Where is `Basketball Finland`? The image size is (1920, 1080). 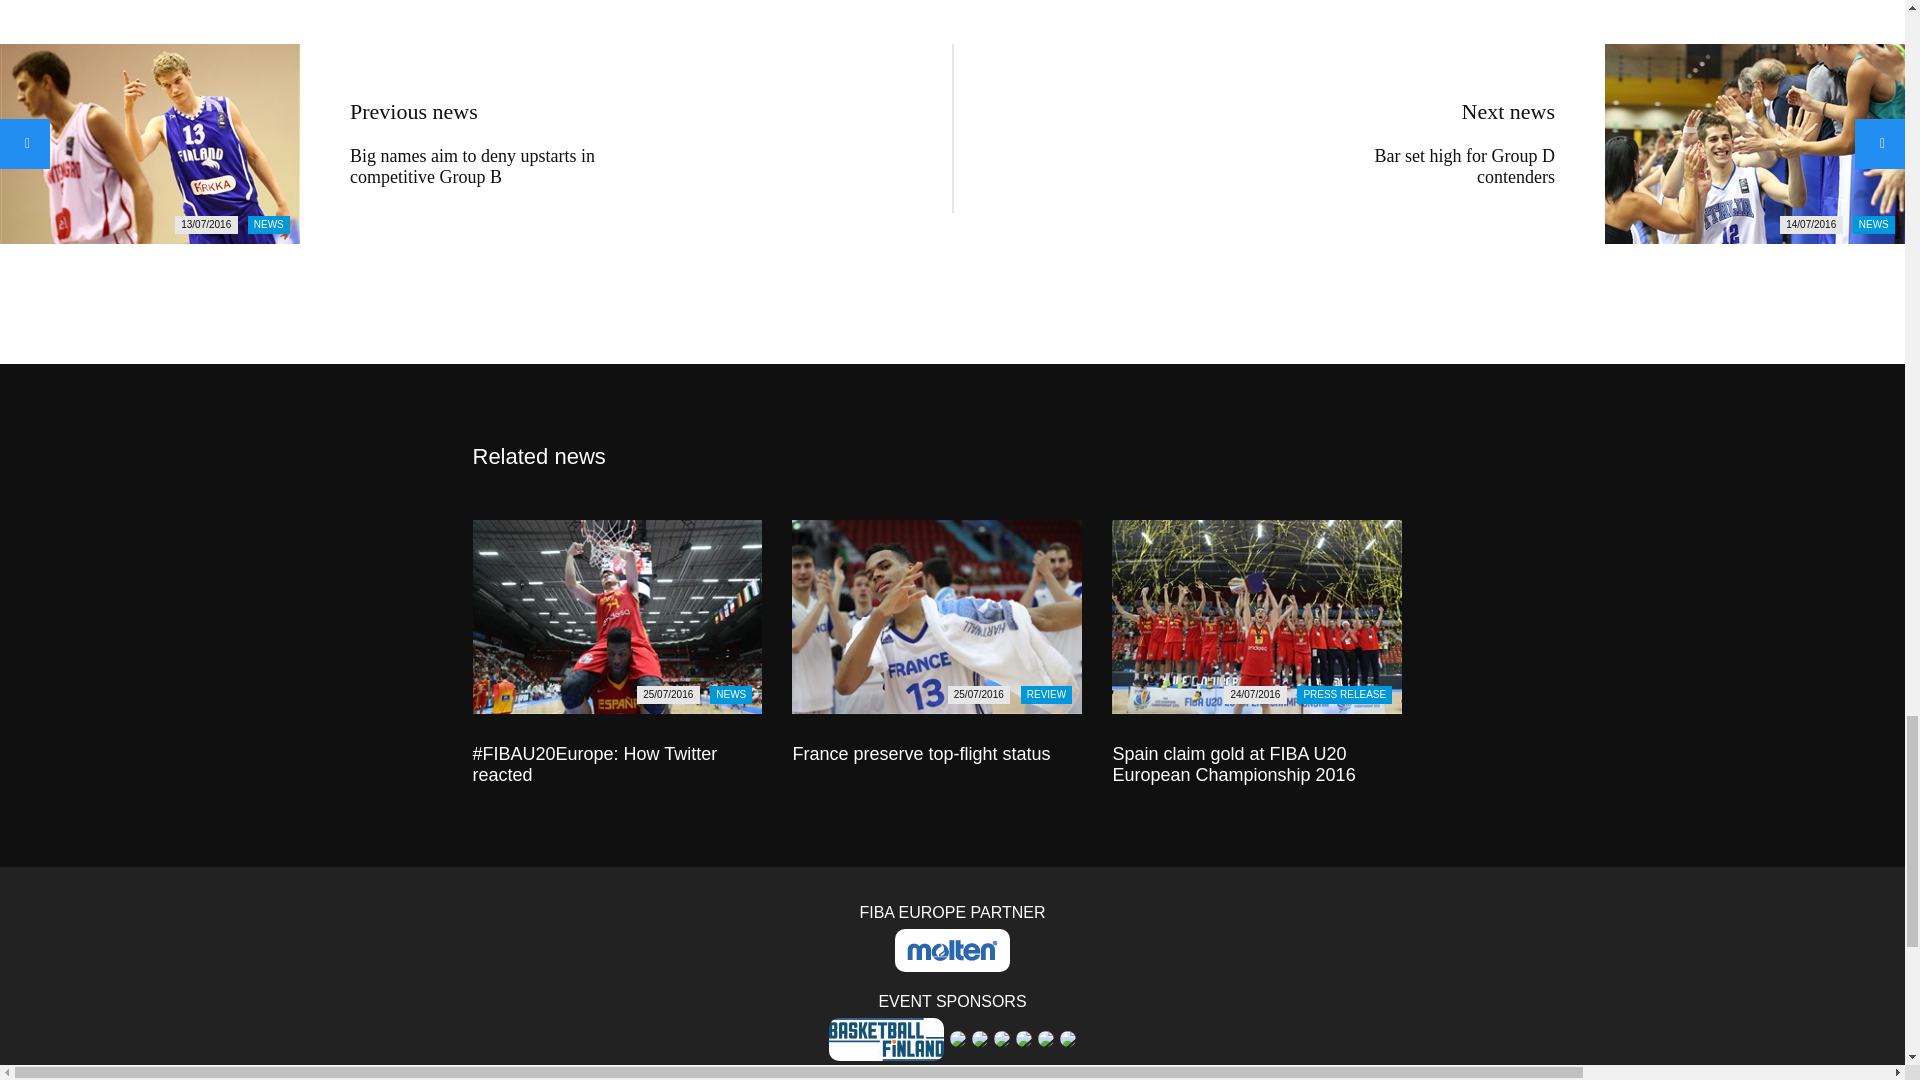
Basketball Finland is located at coordinates (886, 1039).